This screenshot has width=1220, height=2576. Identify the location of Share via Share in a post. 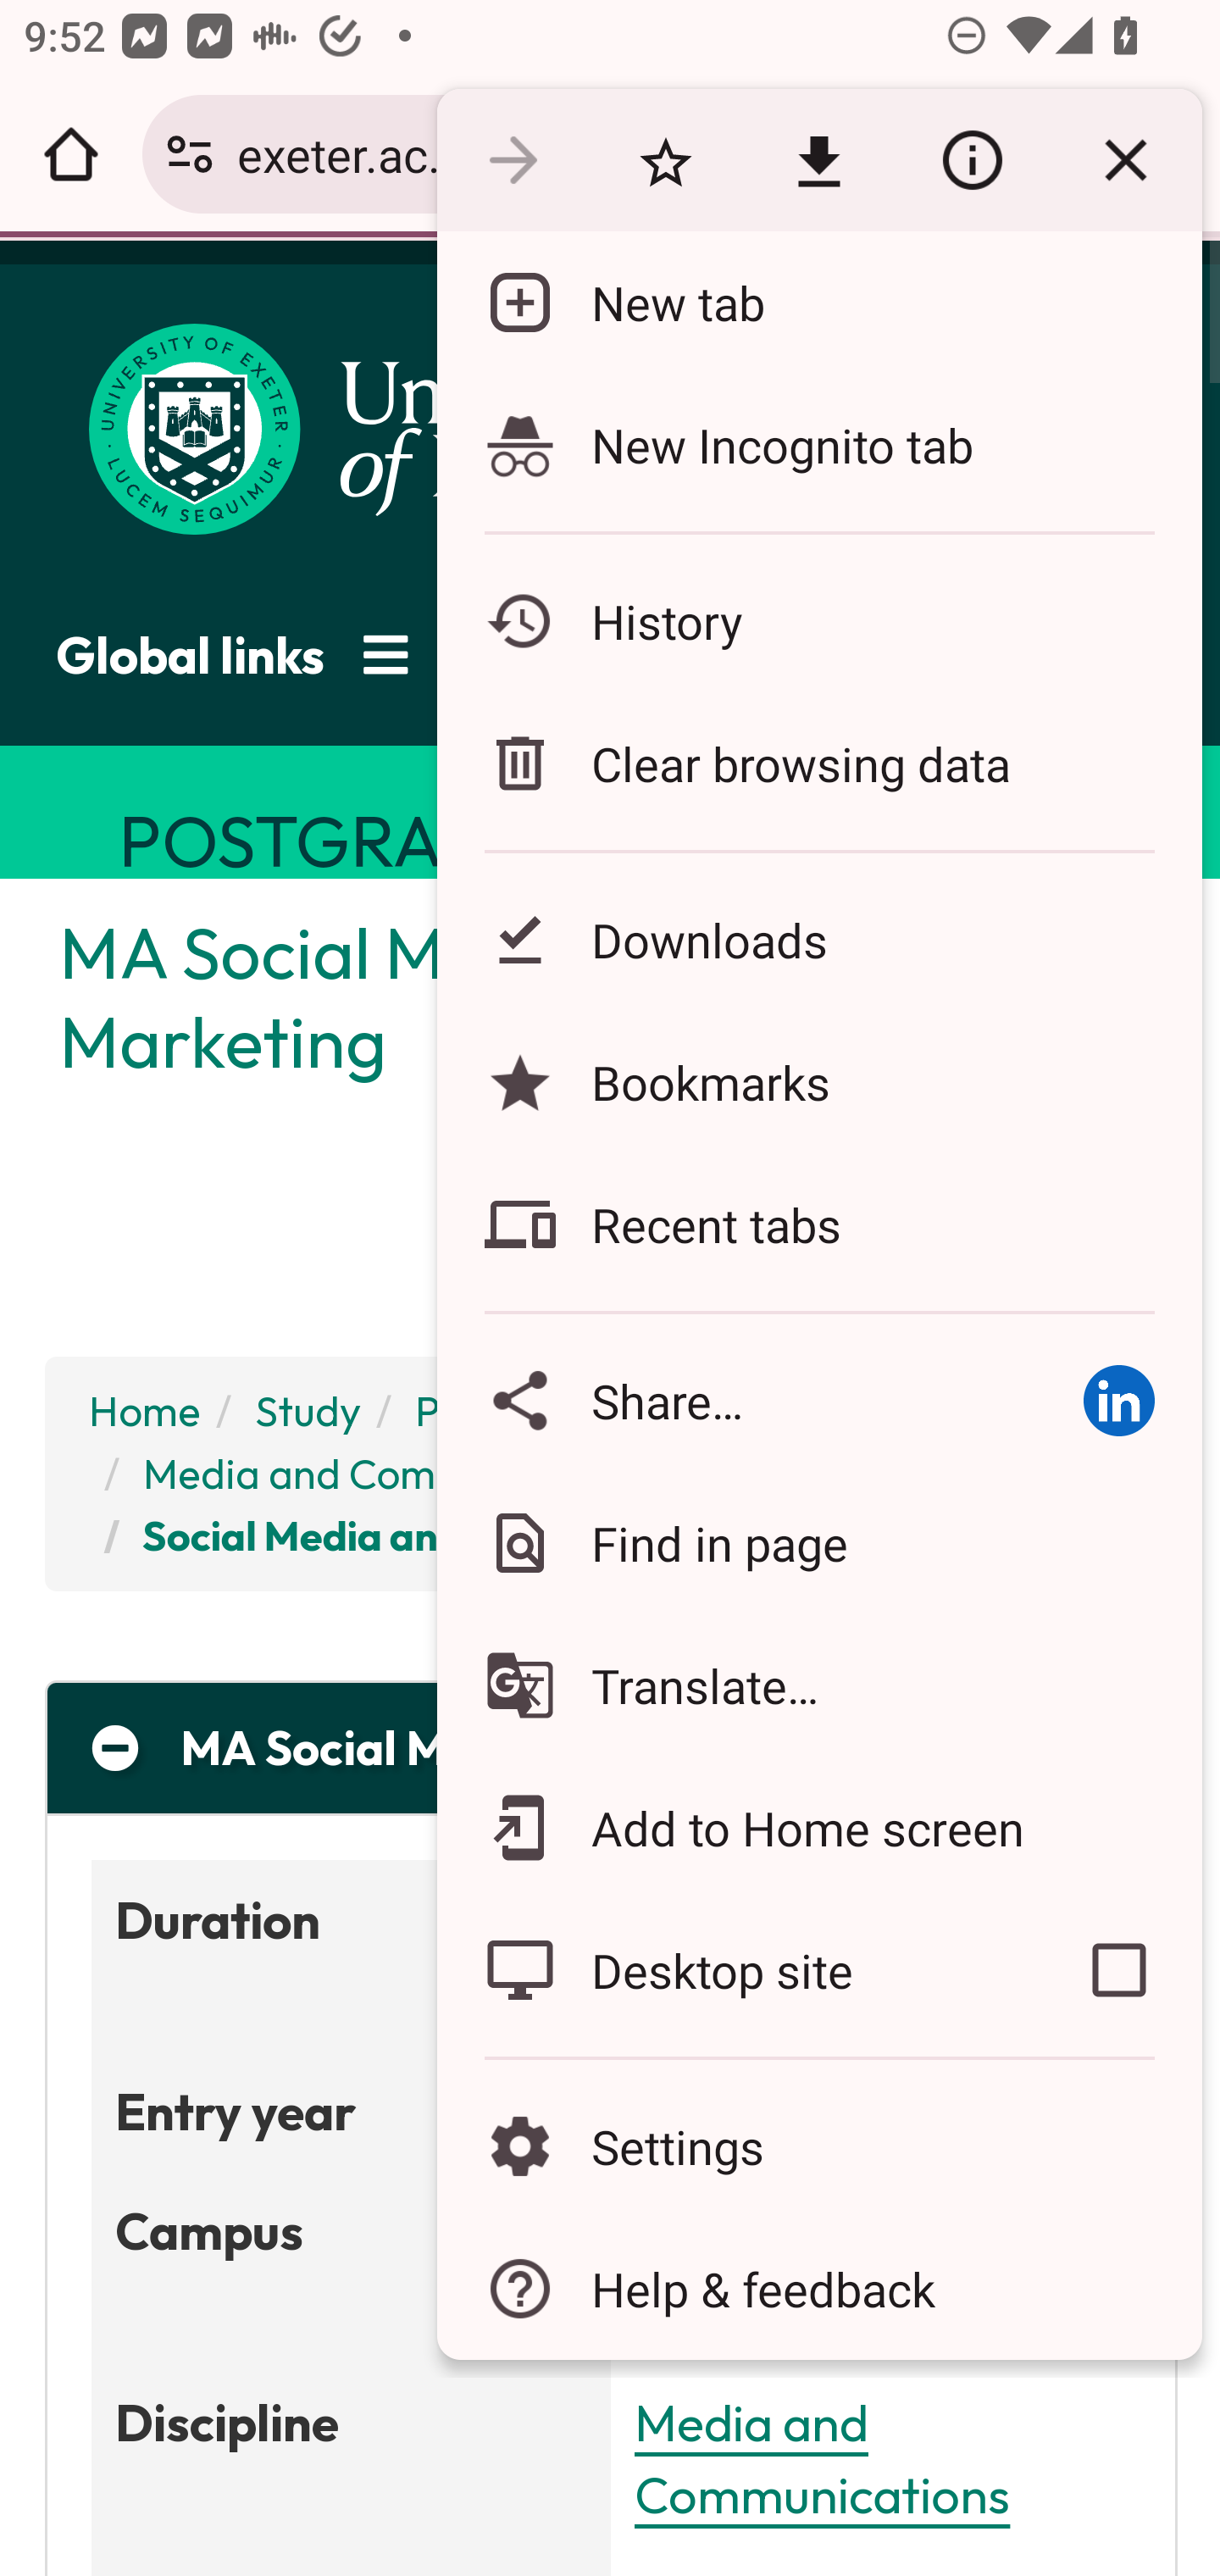
(1118, 1400).